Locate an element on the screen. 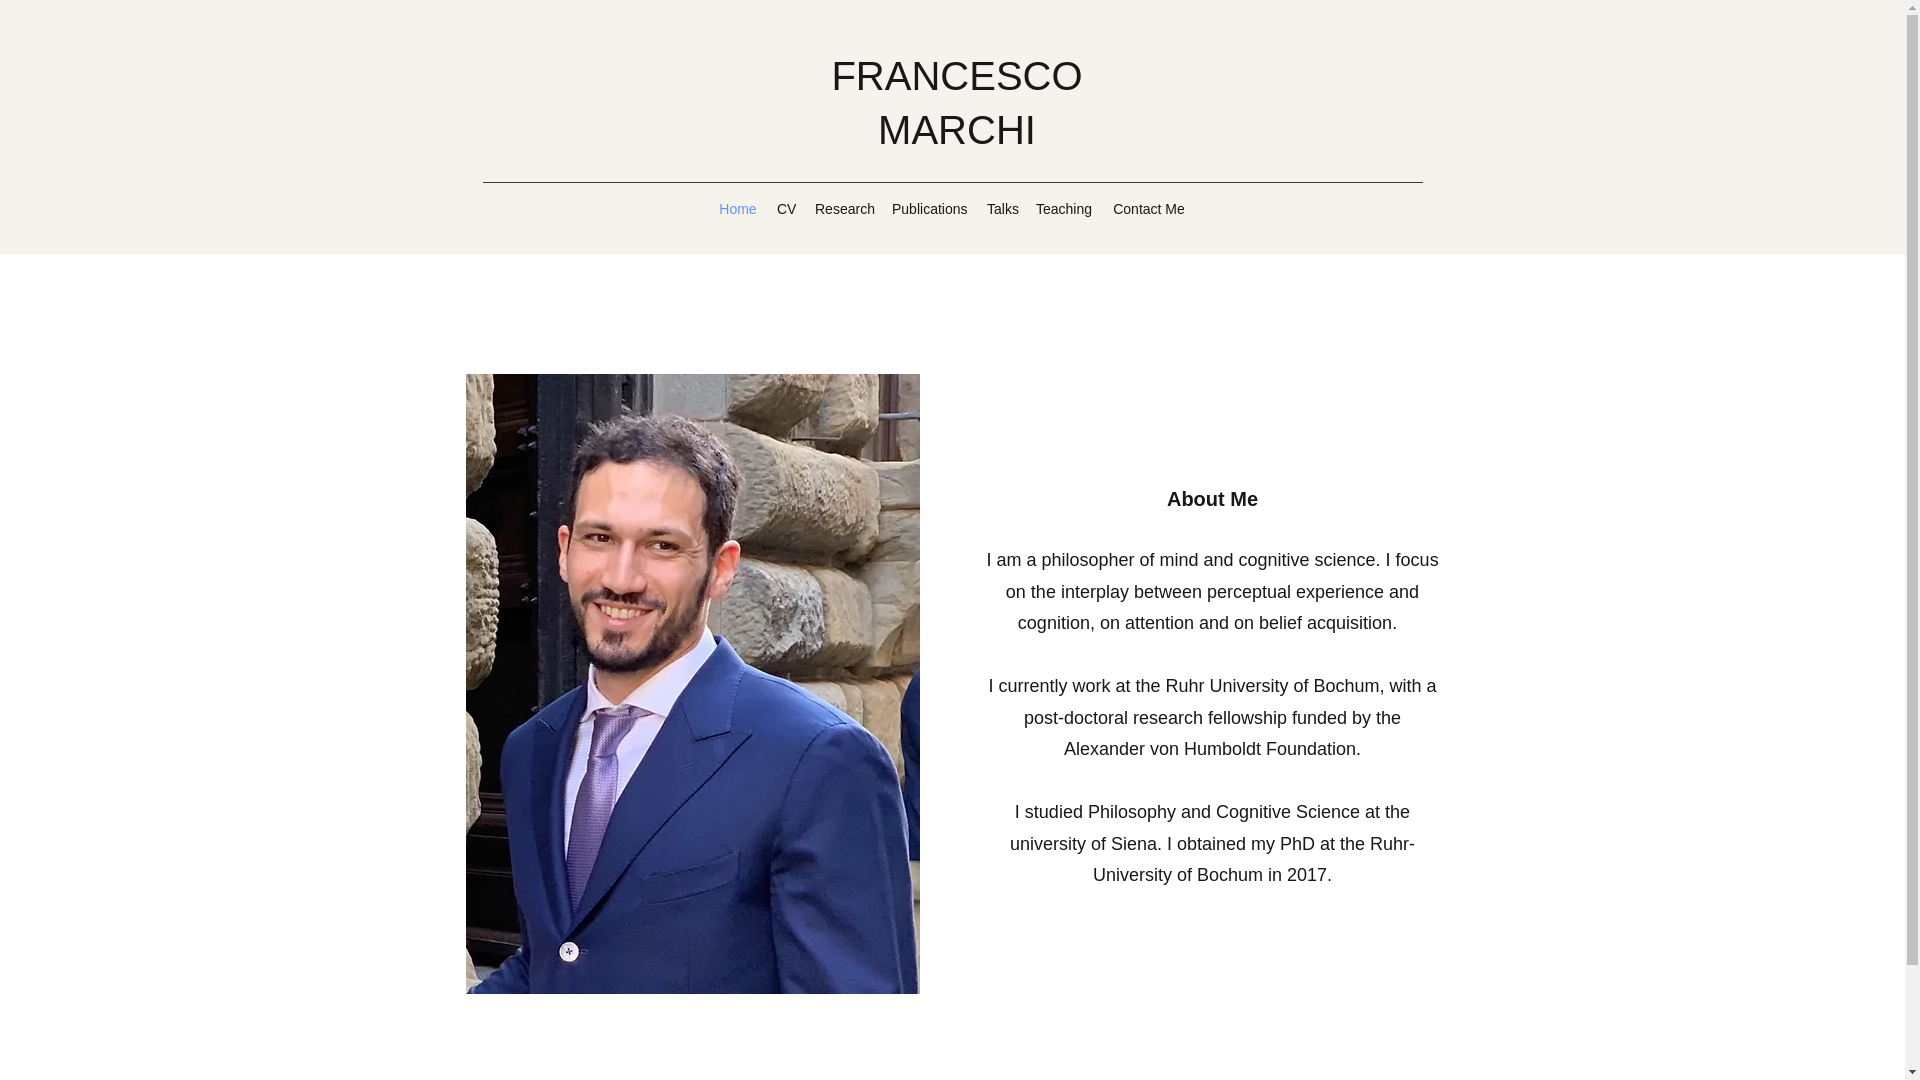 This screenshot has height=1080, width=1920. CV is located at coordinates (785, 208).